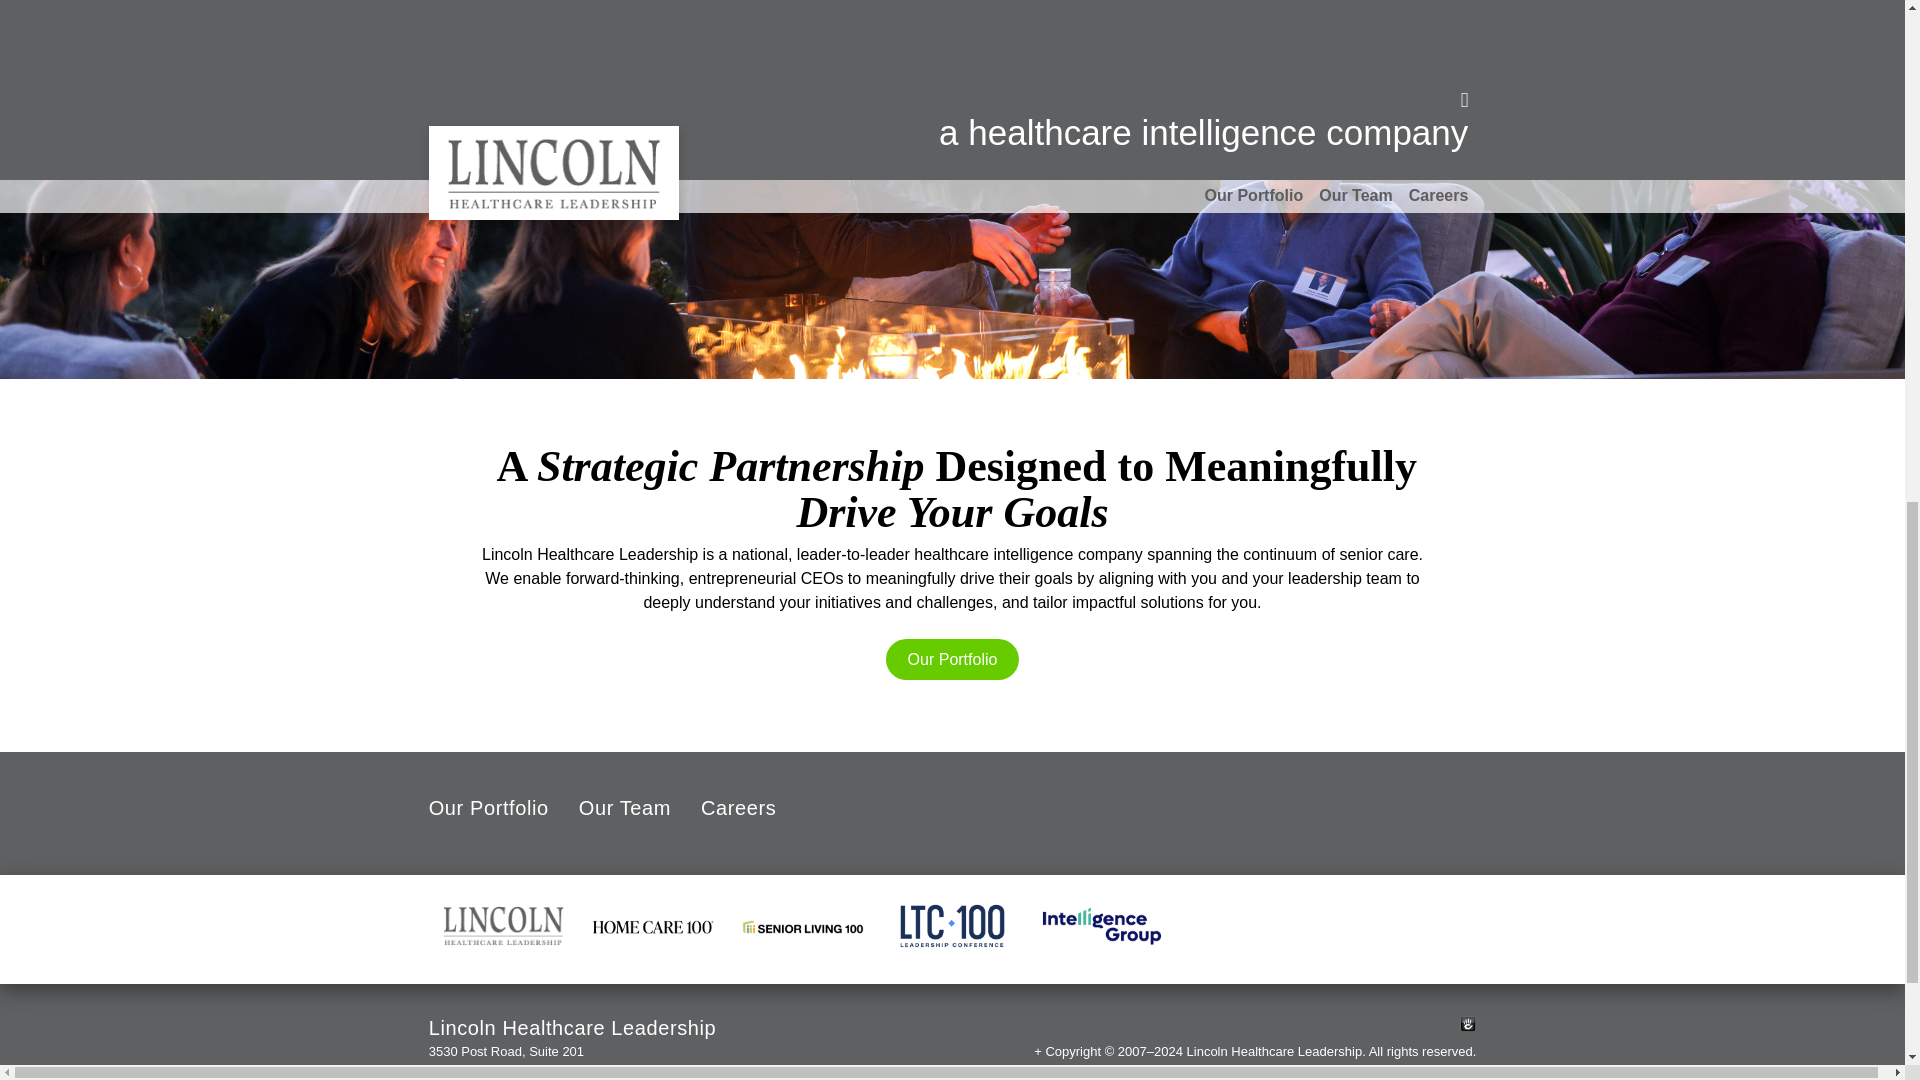 The width and height of the screenshot is (1920, 1080). What do you see at coordinates (1468, 1024) in the screenshot?
I see `Log In` at bounding box center [1468, 1024].